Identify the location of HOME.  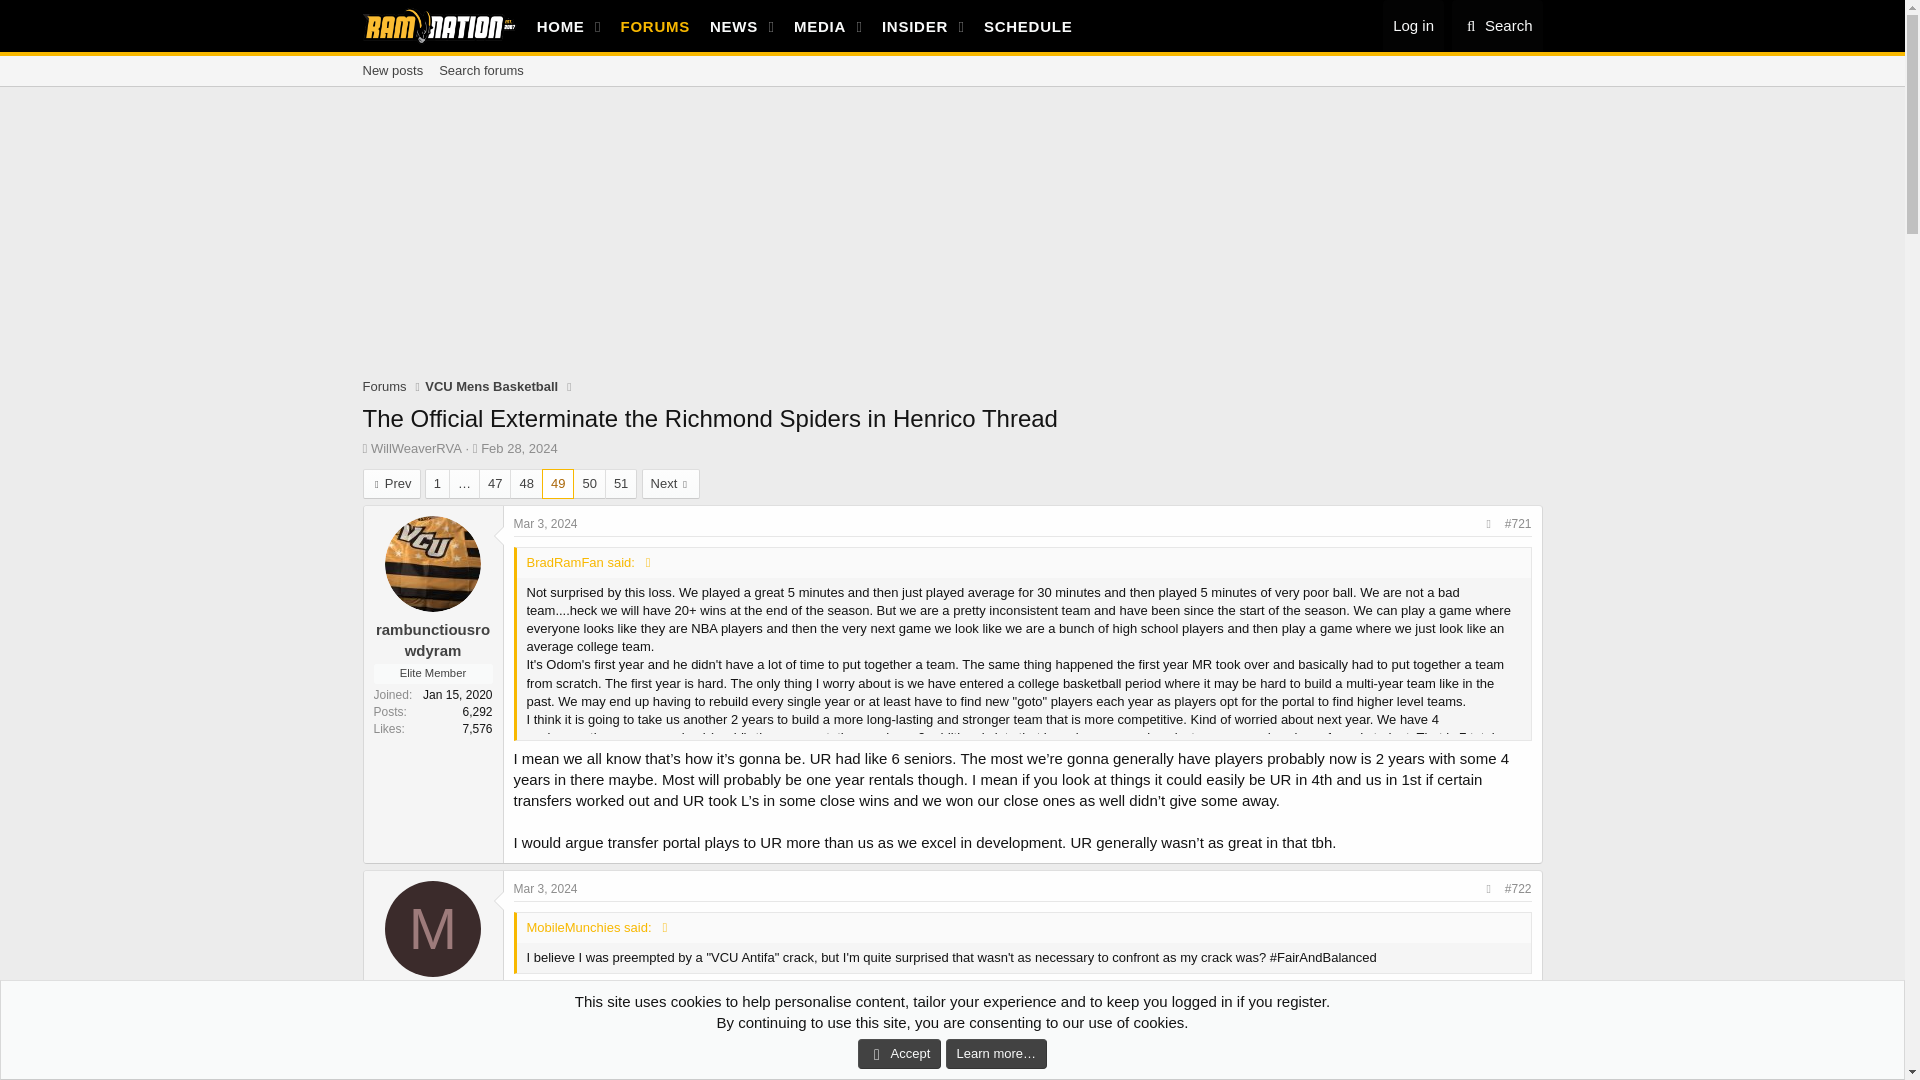
(392, 71).